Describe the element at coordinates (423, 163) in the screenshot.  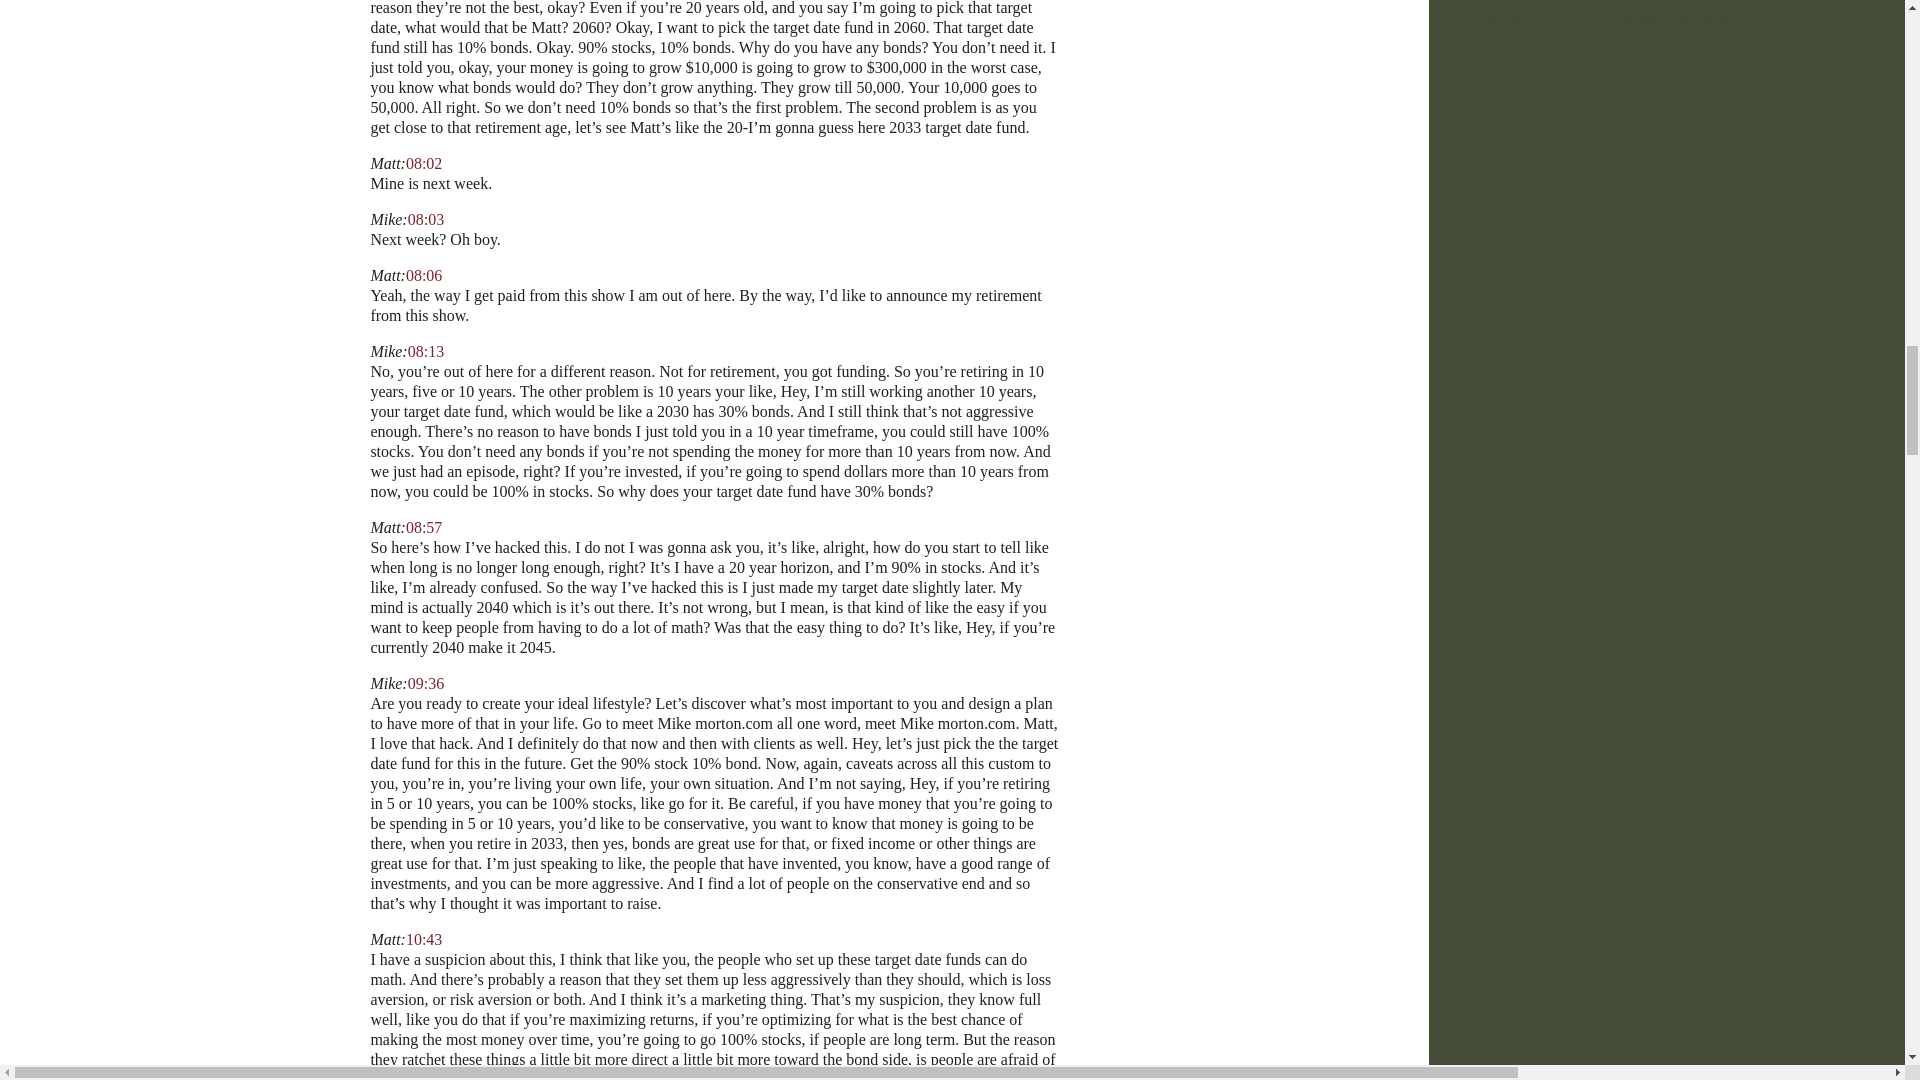
I see `08:02` at that location.